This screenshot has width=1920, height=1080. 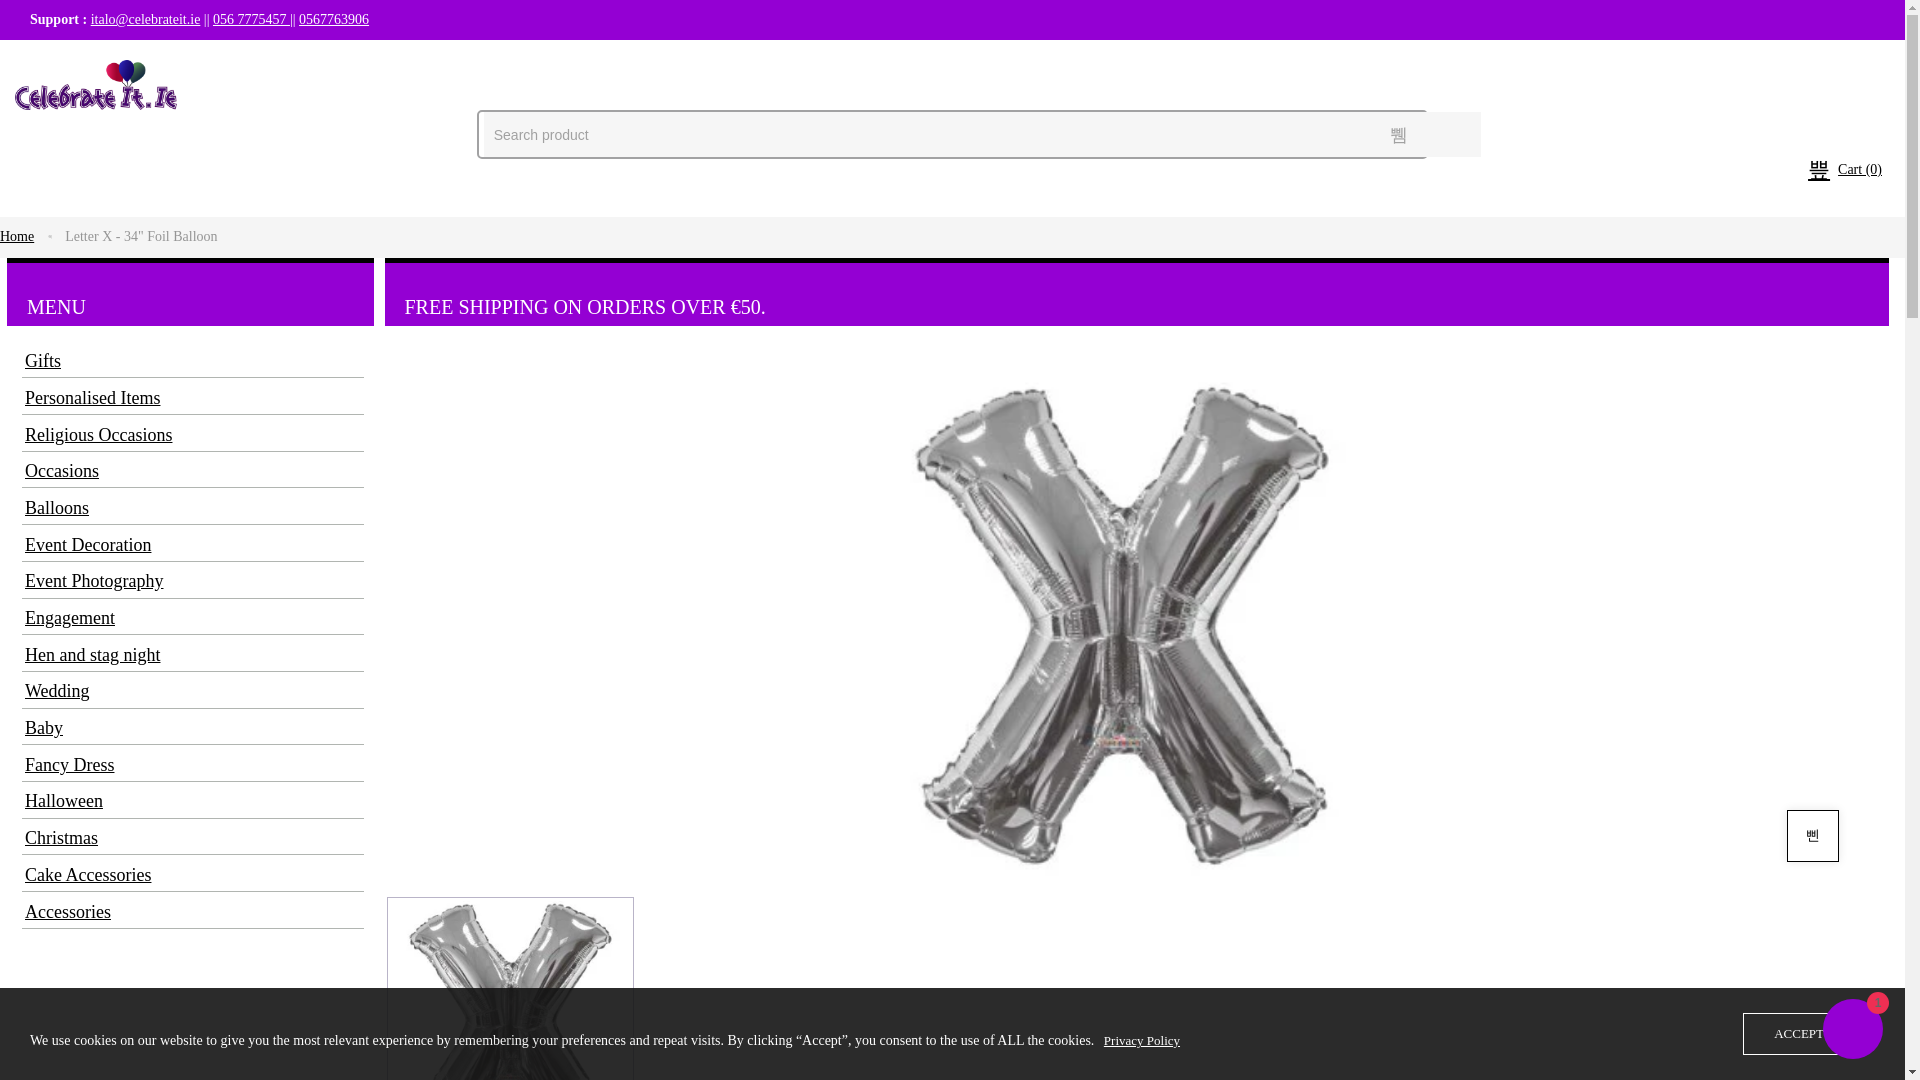 I want to click on 0567763906, so click(x=334, y=19).